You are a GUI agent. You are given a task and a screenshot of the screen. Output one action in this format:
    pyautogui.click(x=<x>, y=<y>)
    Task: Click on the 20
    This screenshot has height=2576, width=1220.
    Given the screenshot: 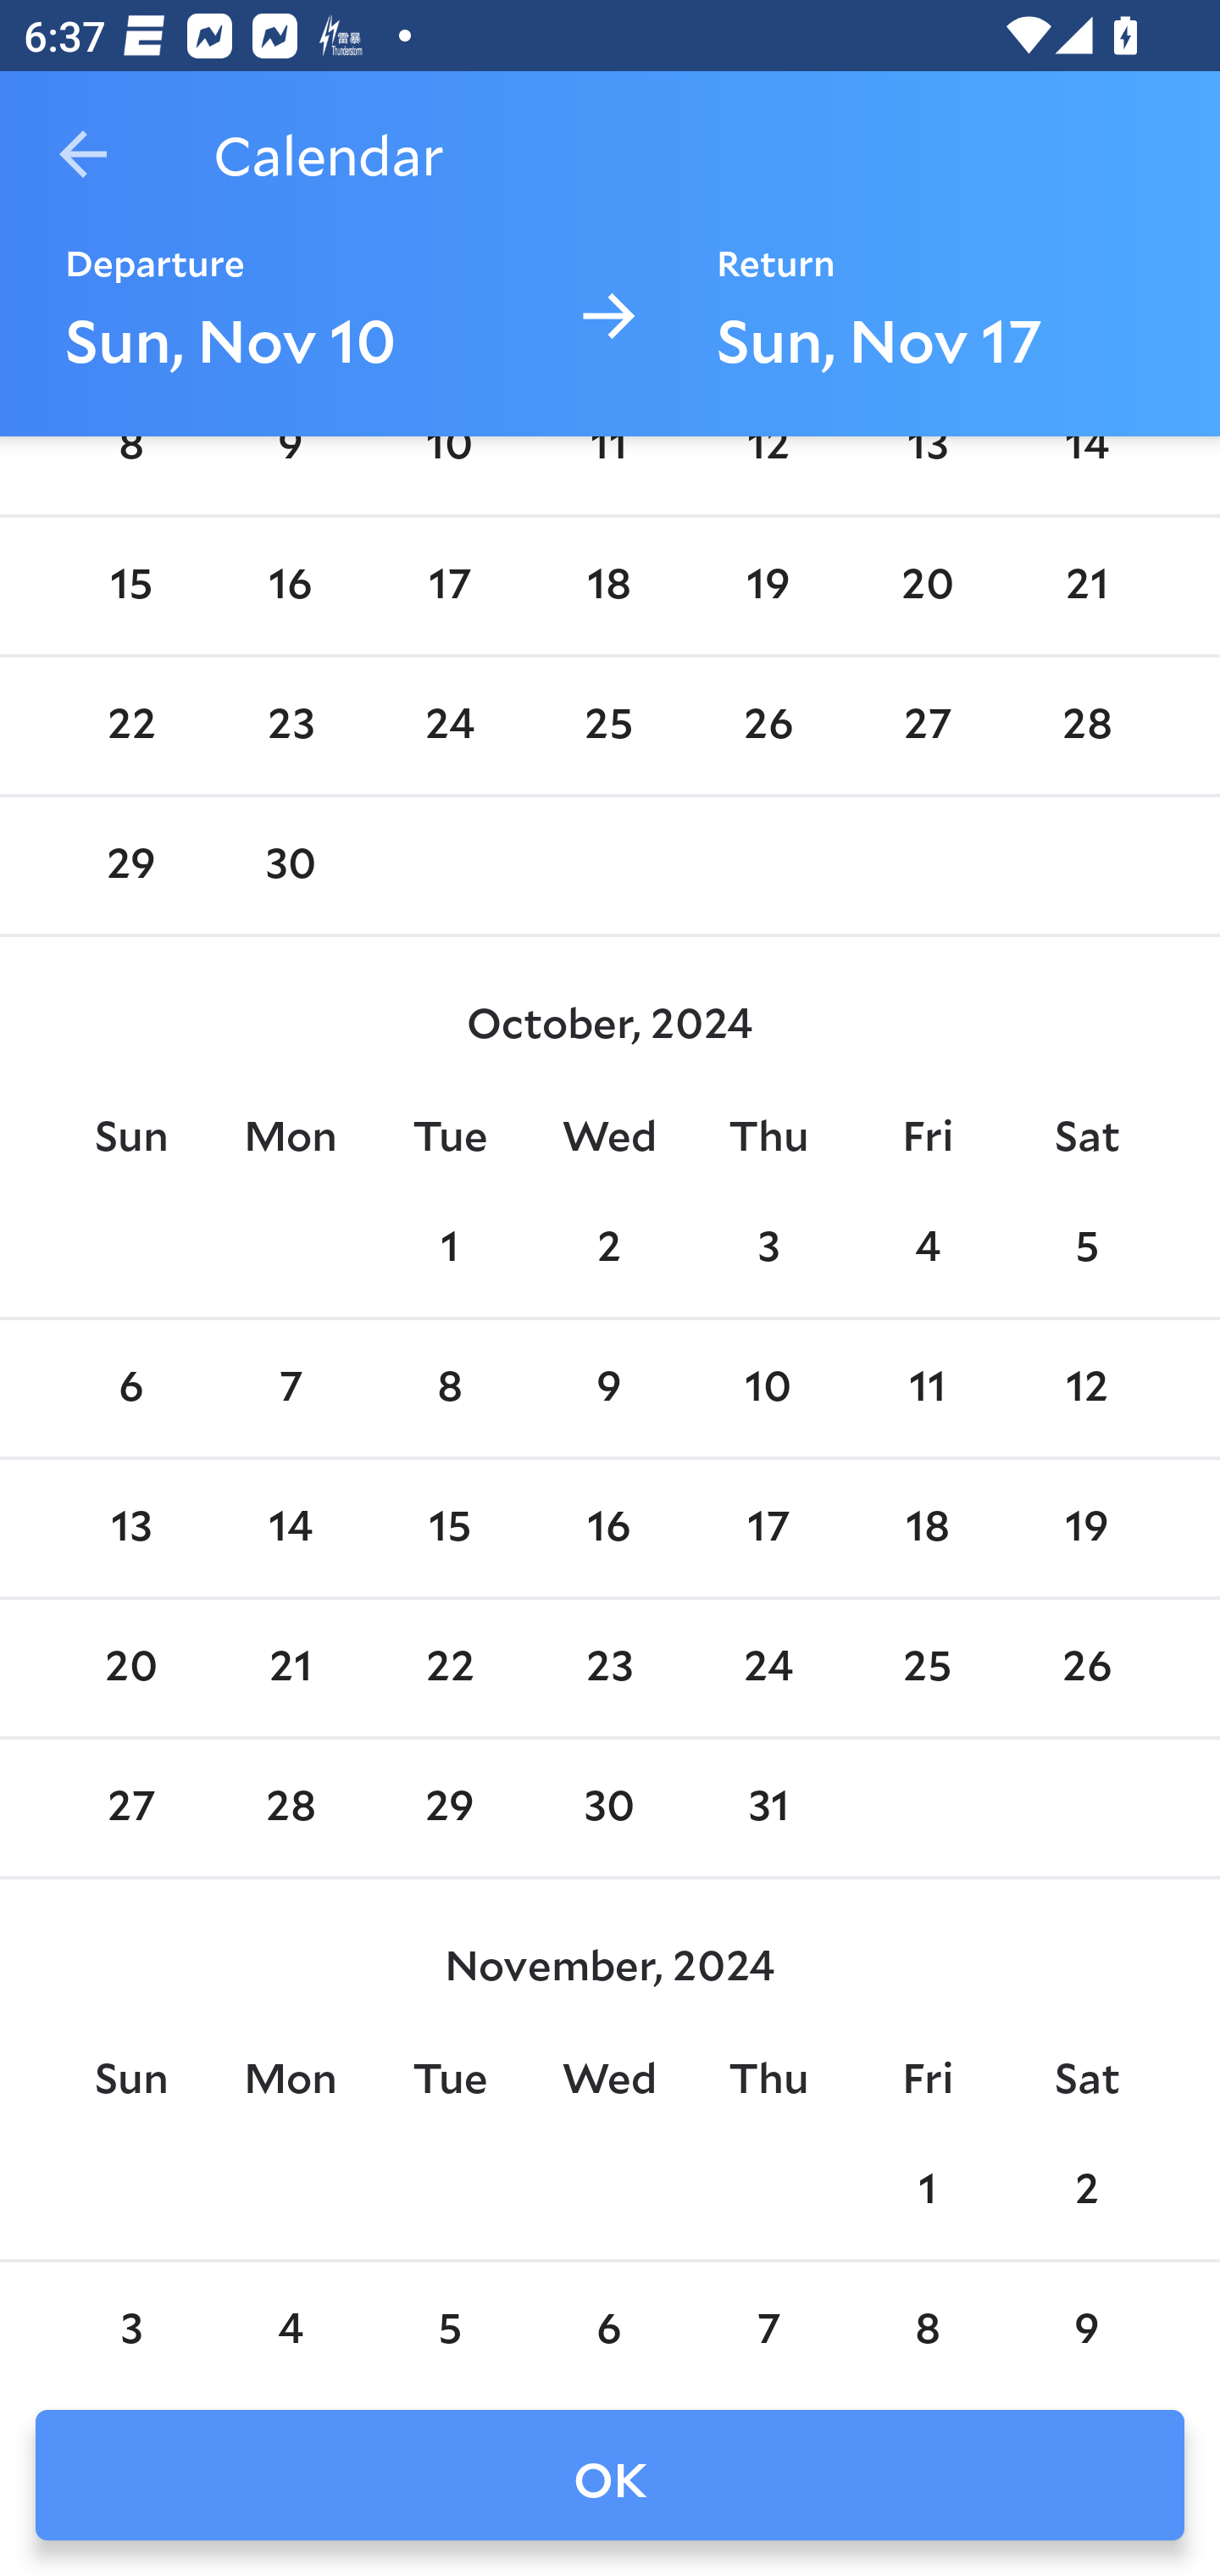 What is the action you would take?
    pyautogui.click(x=130, y=1669)
    